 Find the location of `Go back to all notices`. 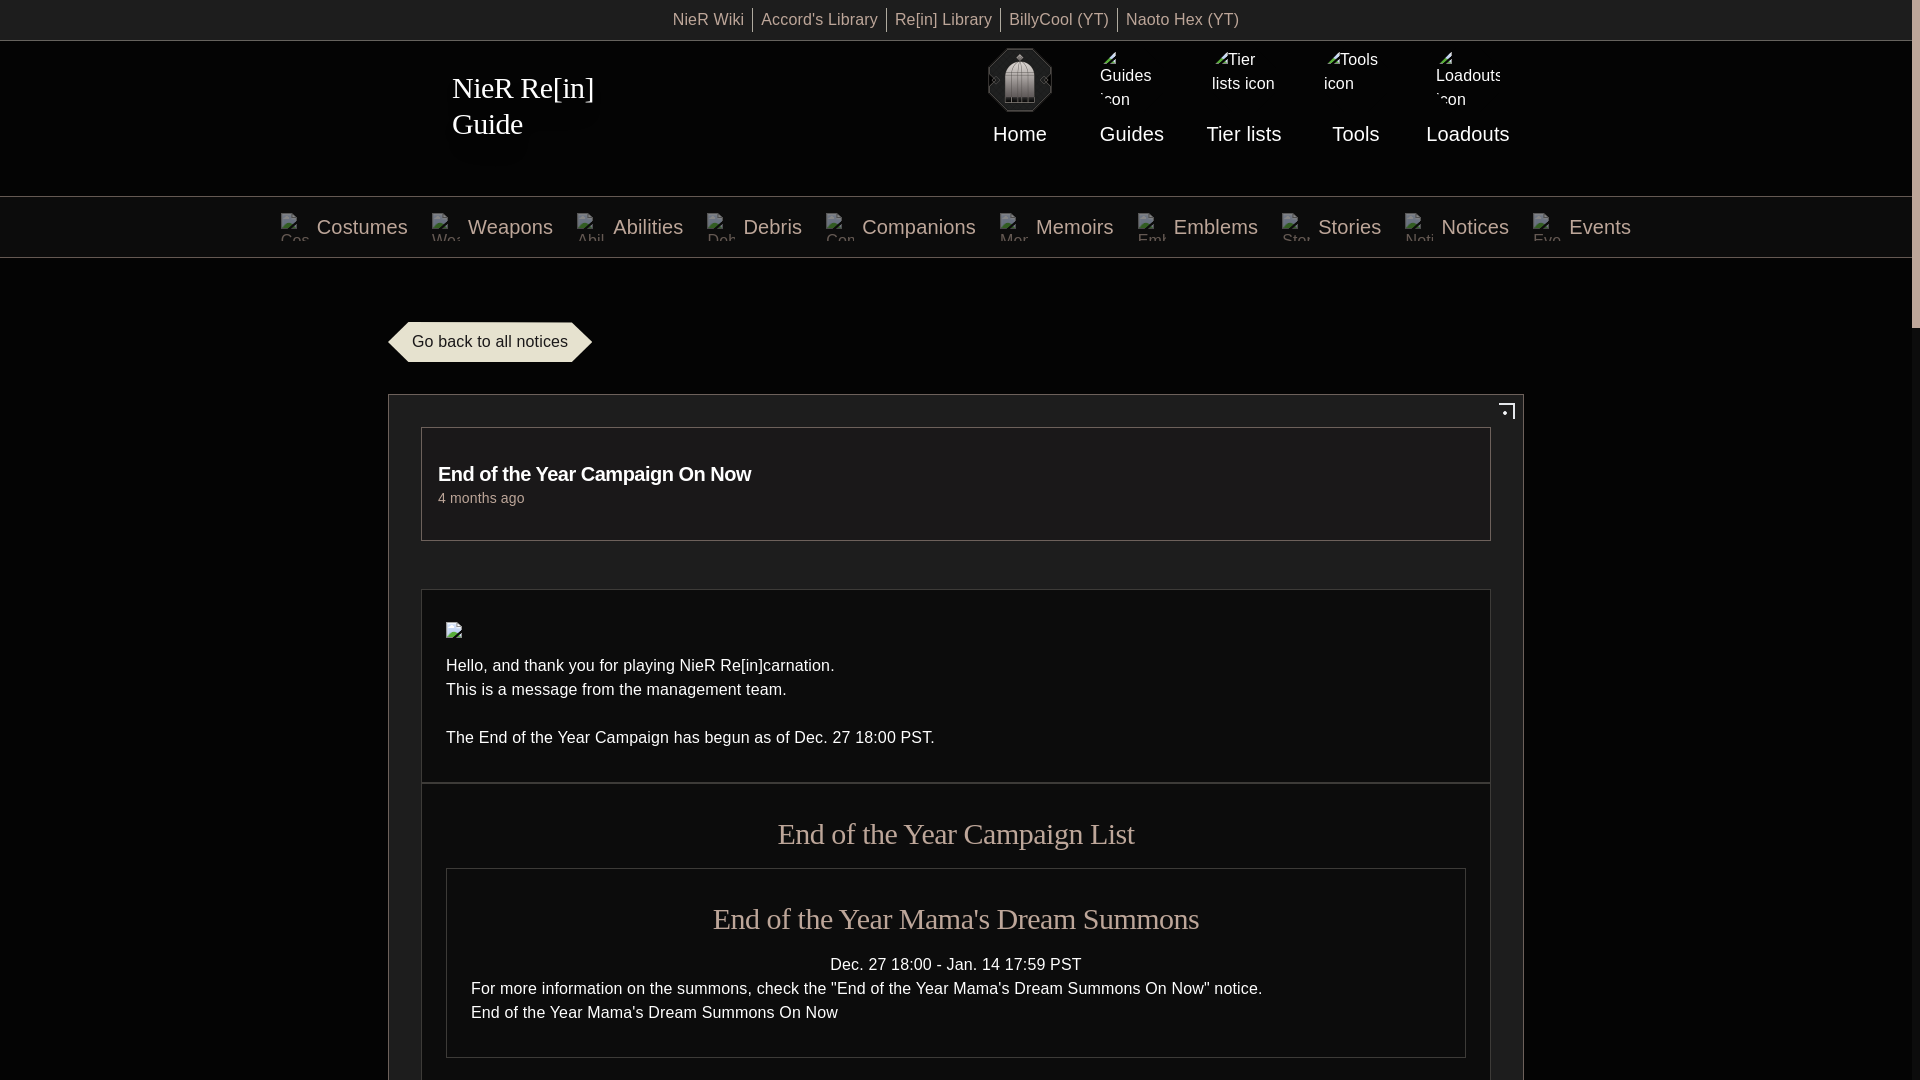

Go back to all notices is located at coordinates (489, 341).